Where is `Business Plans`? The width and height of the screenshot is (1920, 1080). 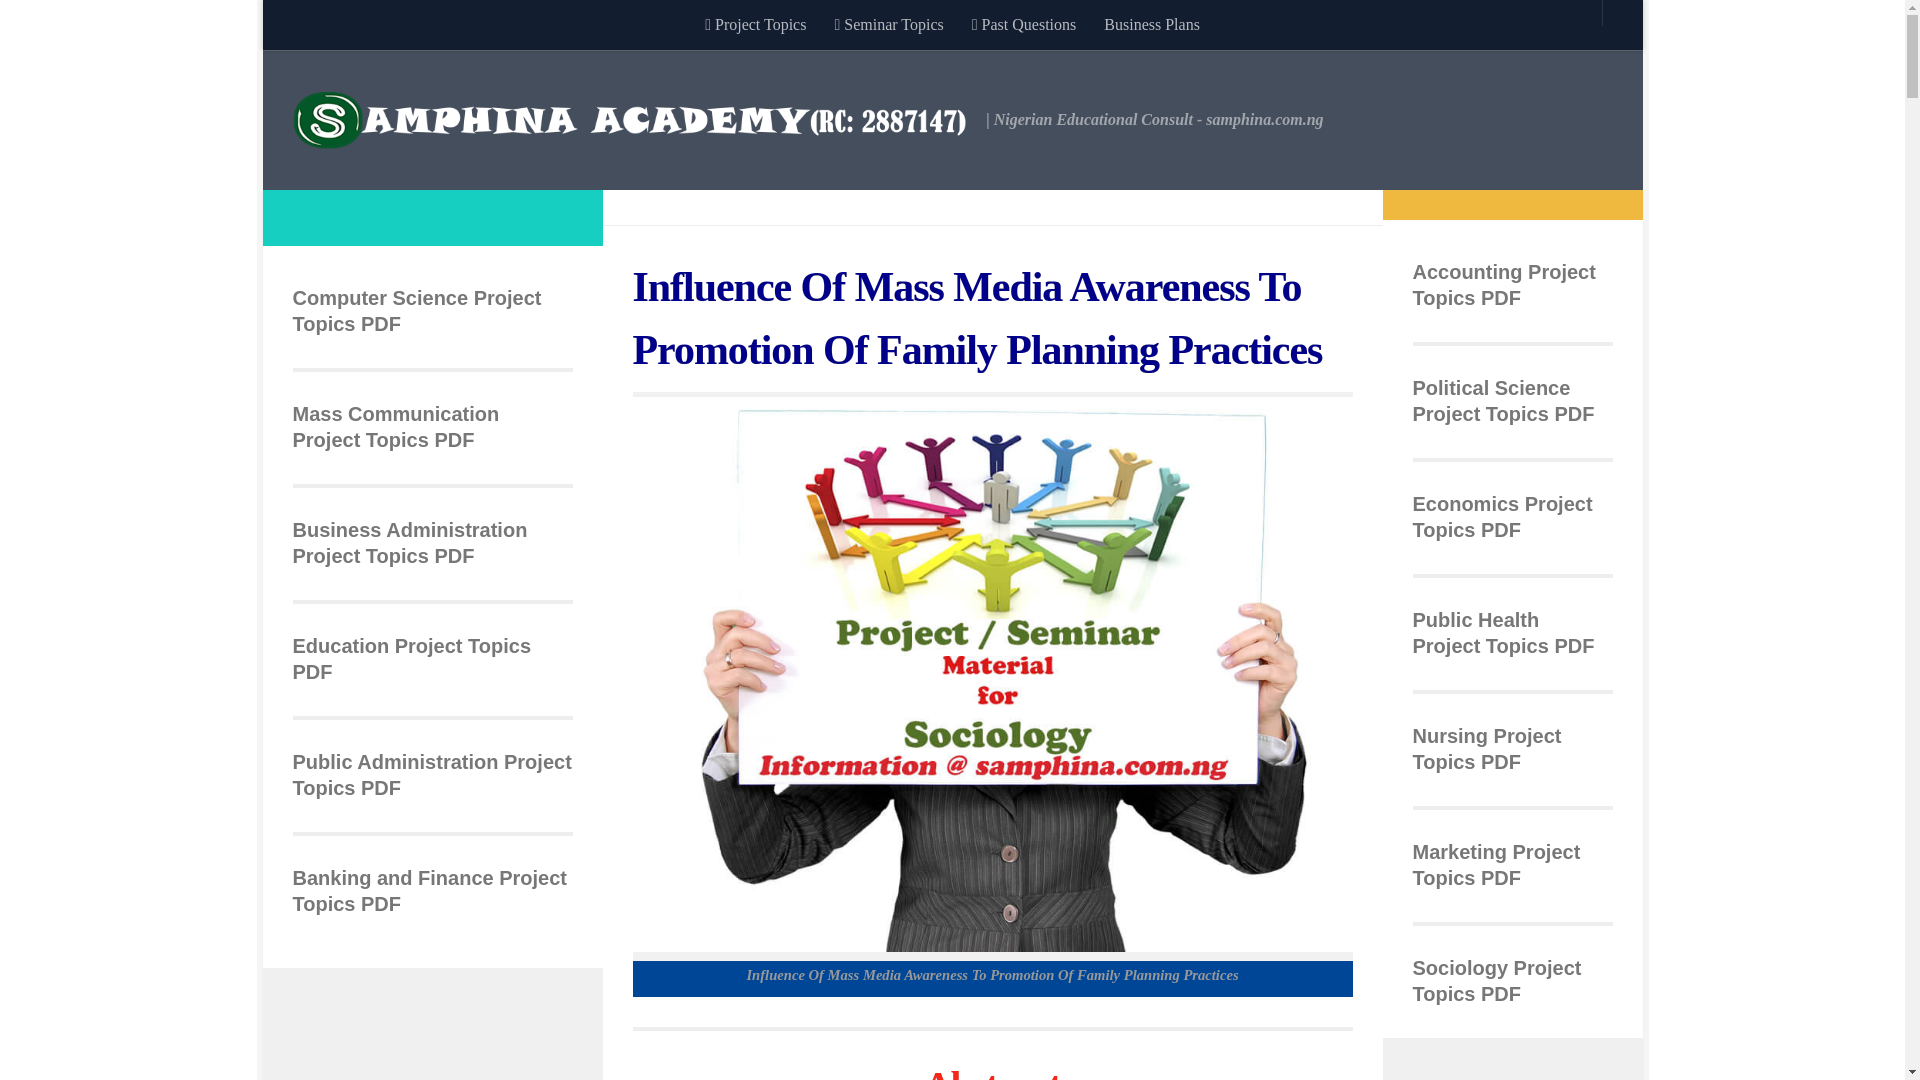
Business Plans is located at coordinates (1152, 24).